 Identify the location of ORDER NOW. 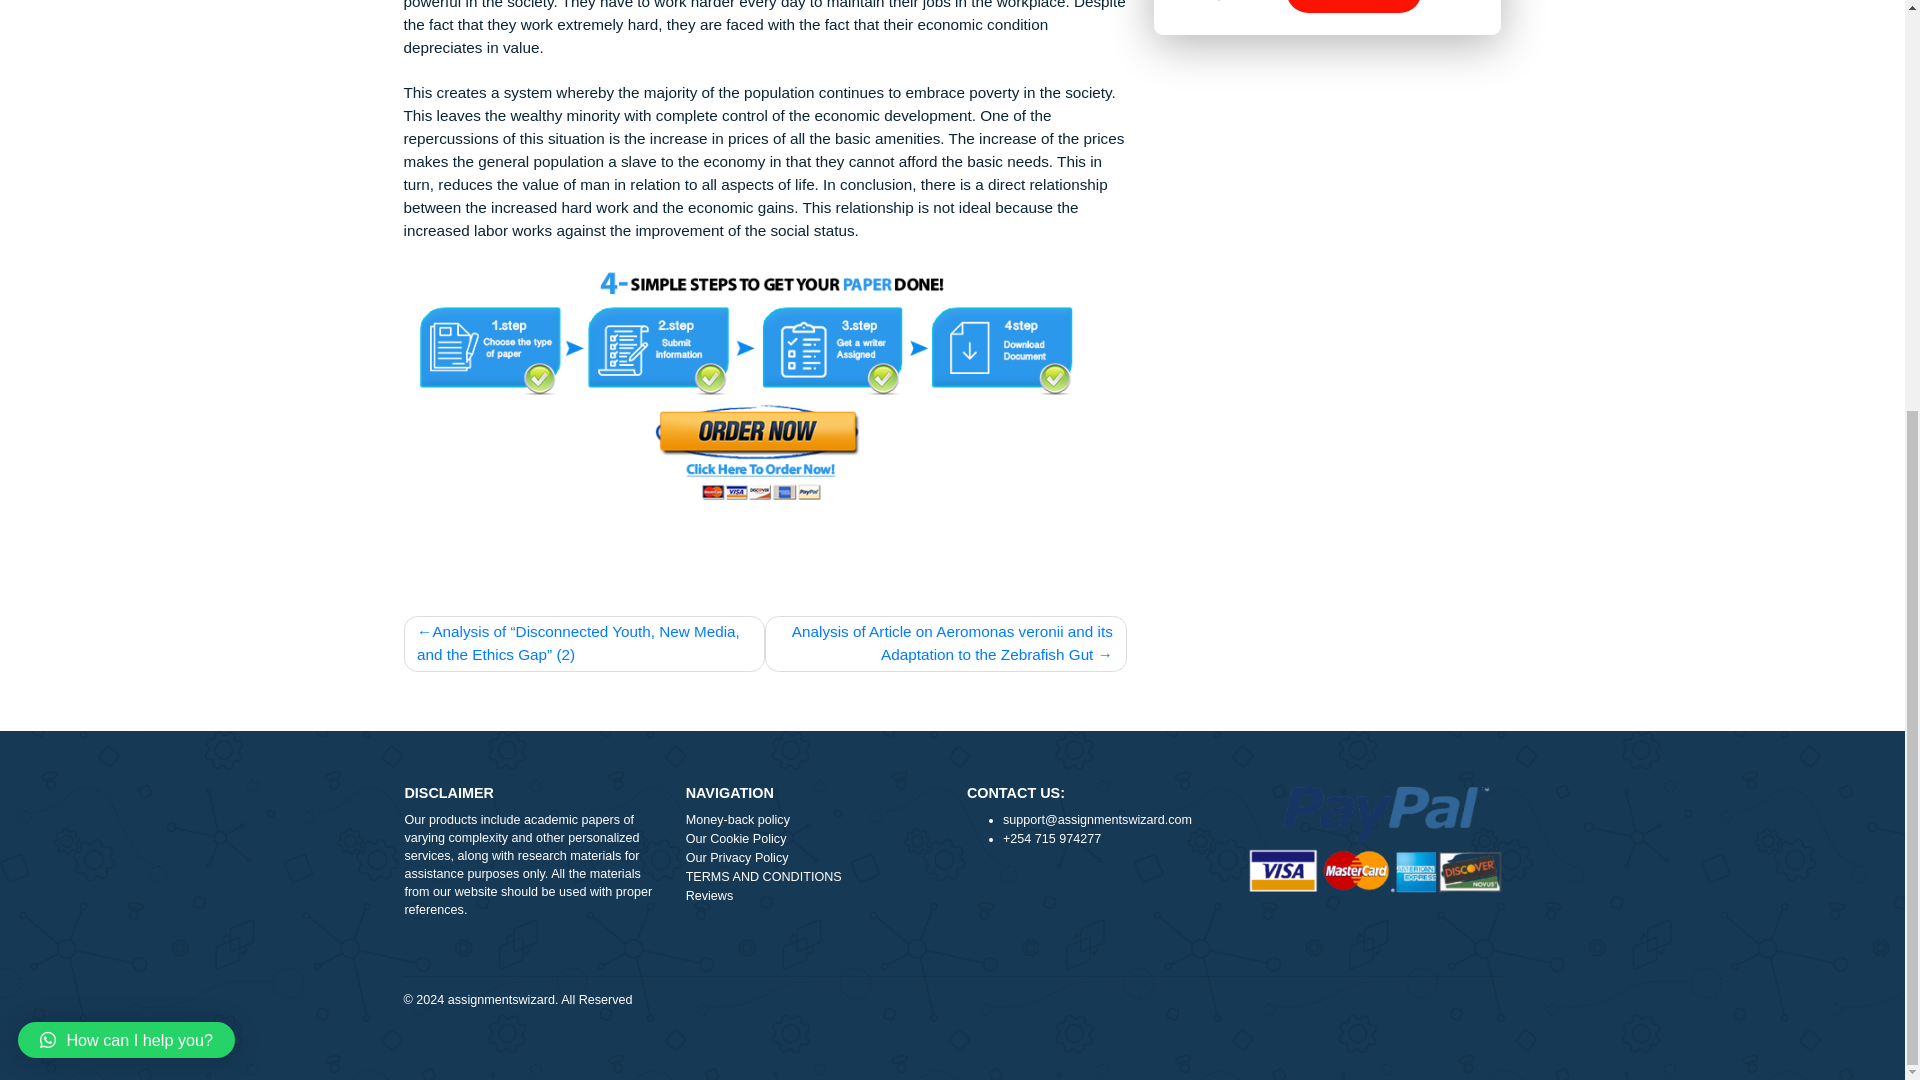
(1504, 60).